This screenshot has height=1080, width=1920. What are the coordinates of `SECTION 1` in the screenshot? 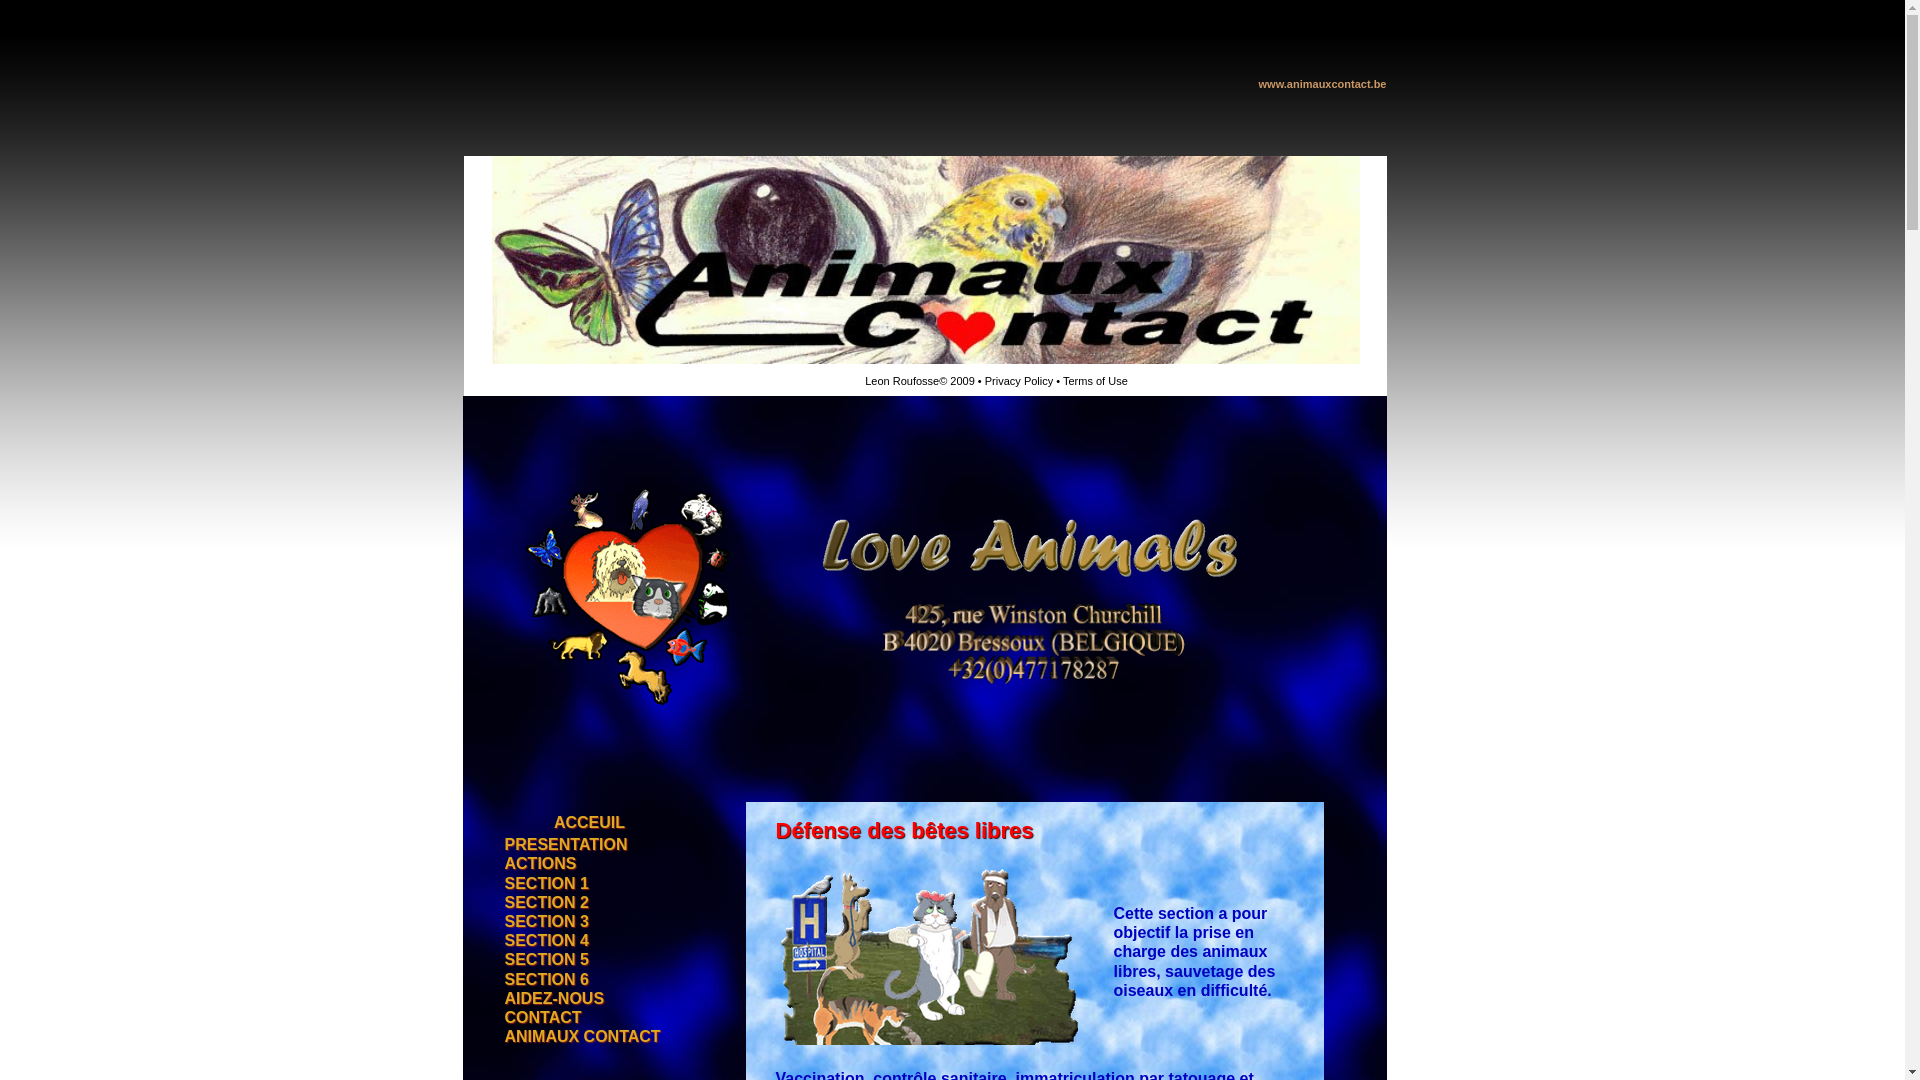 It's located at (546, 884).